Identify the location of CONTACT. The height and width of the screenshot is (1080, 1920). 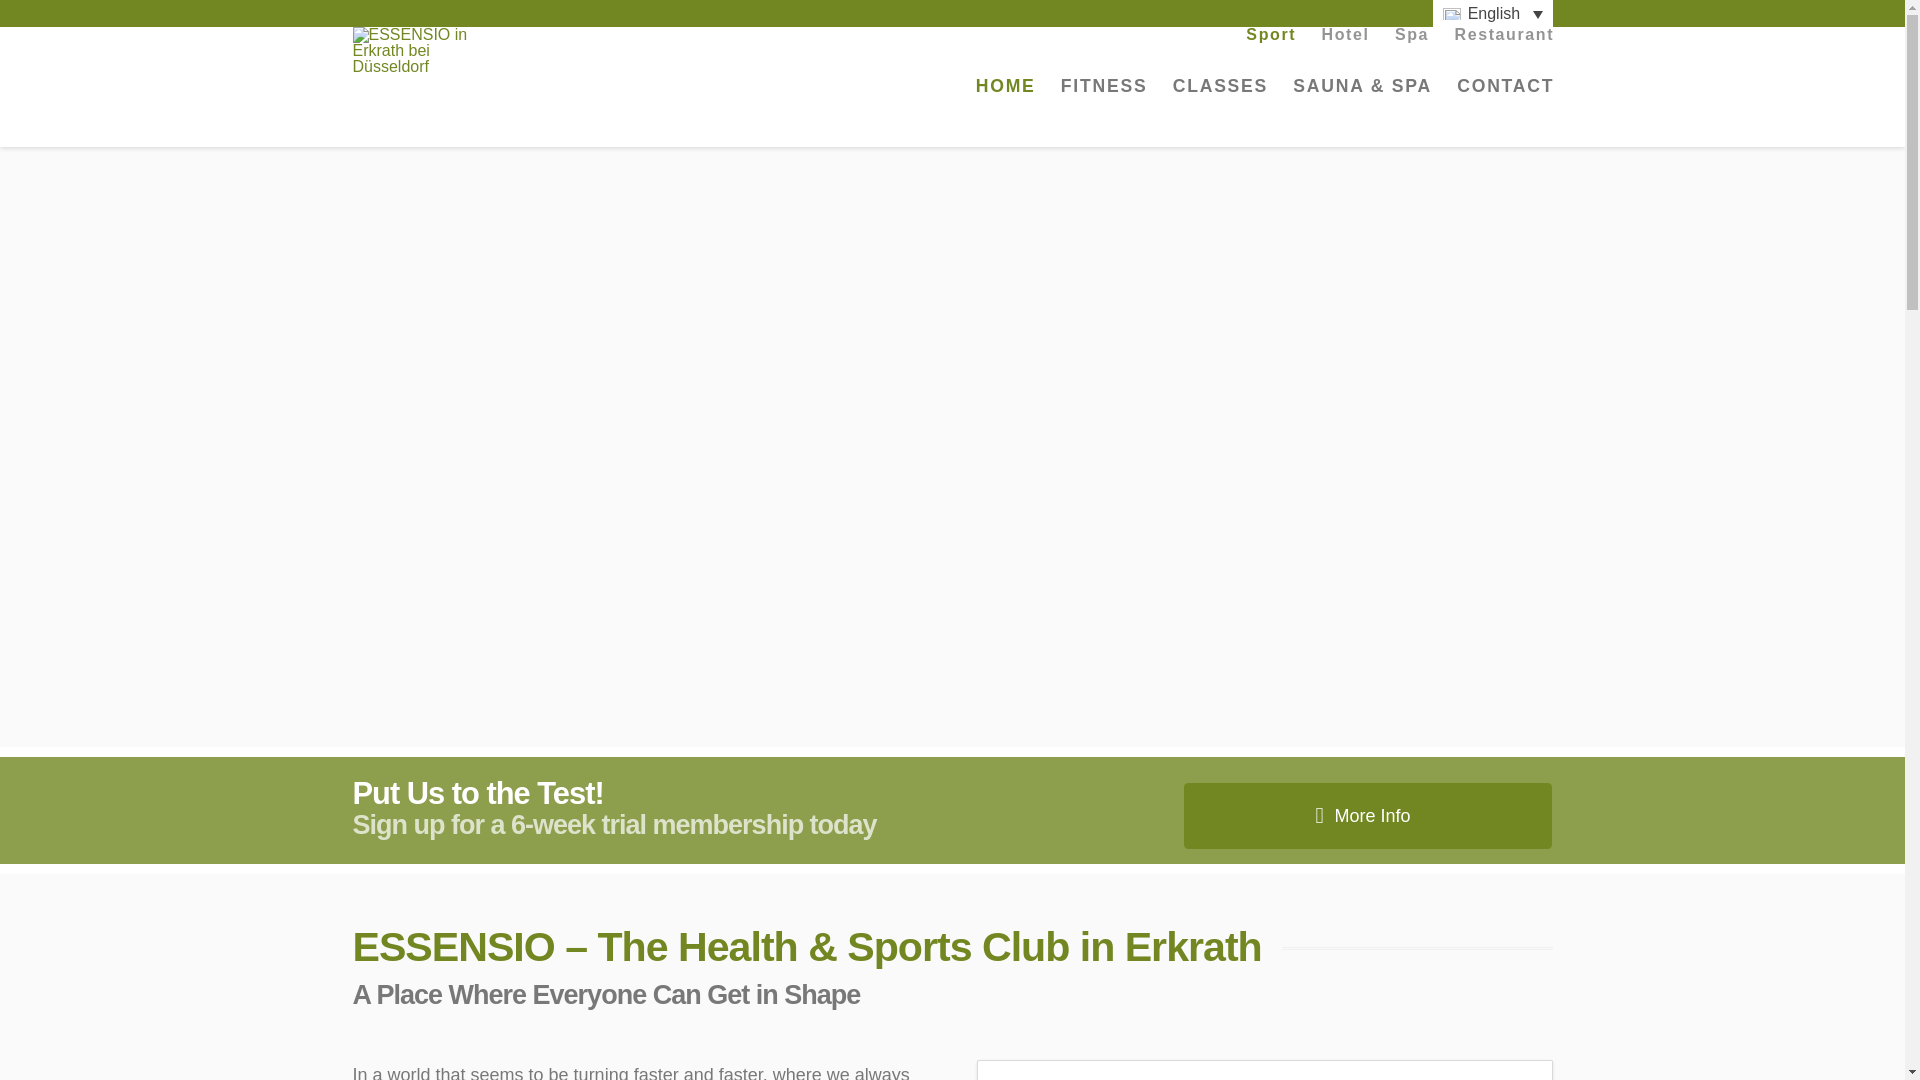
(1504, 102).